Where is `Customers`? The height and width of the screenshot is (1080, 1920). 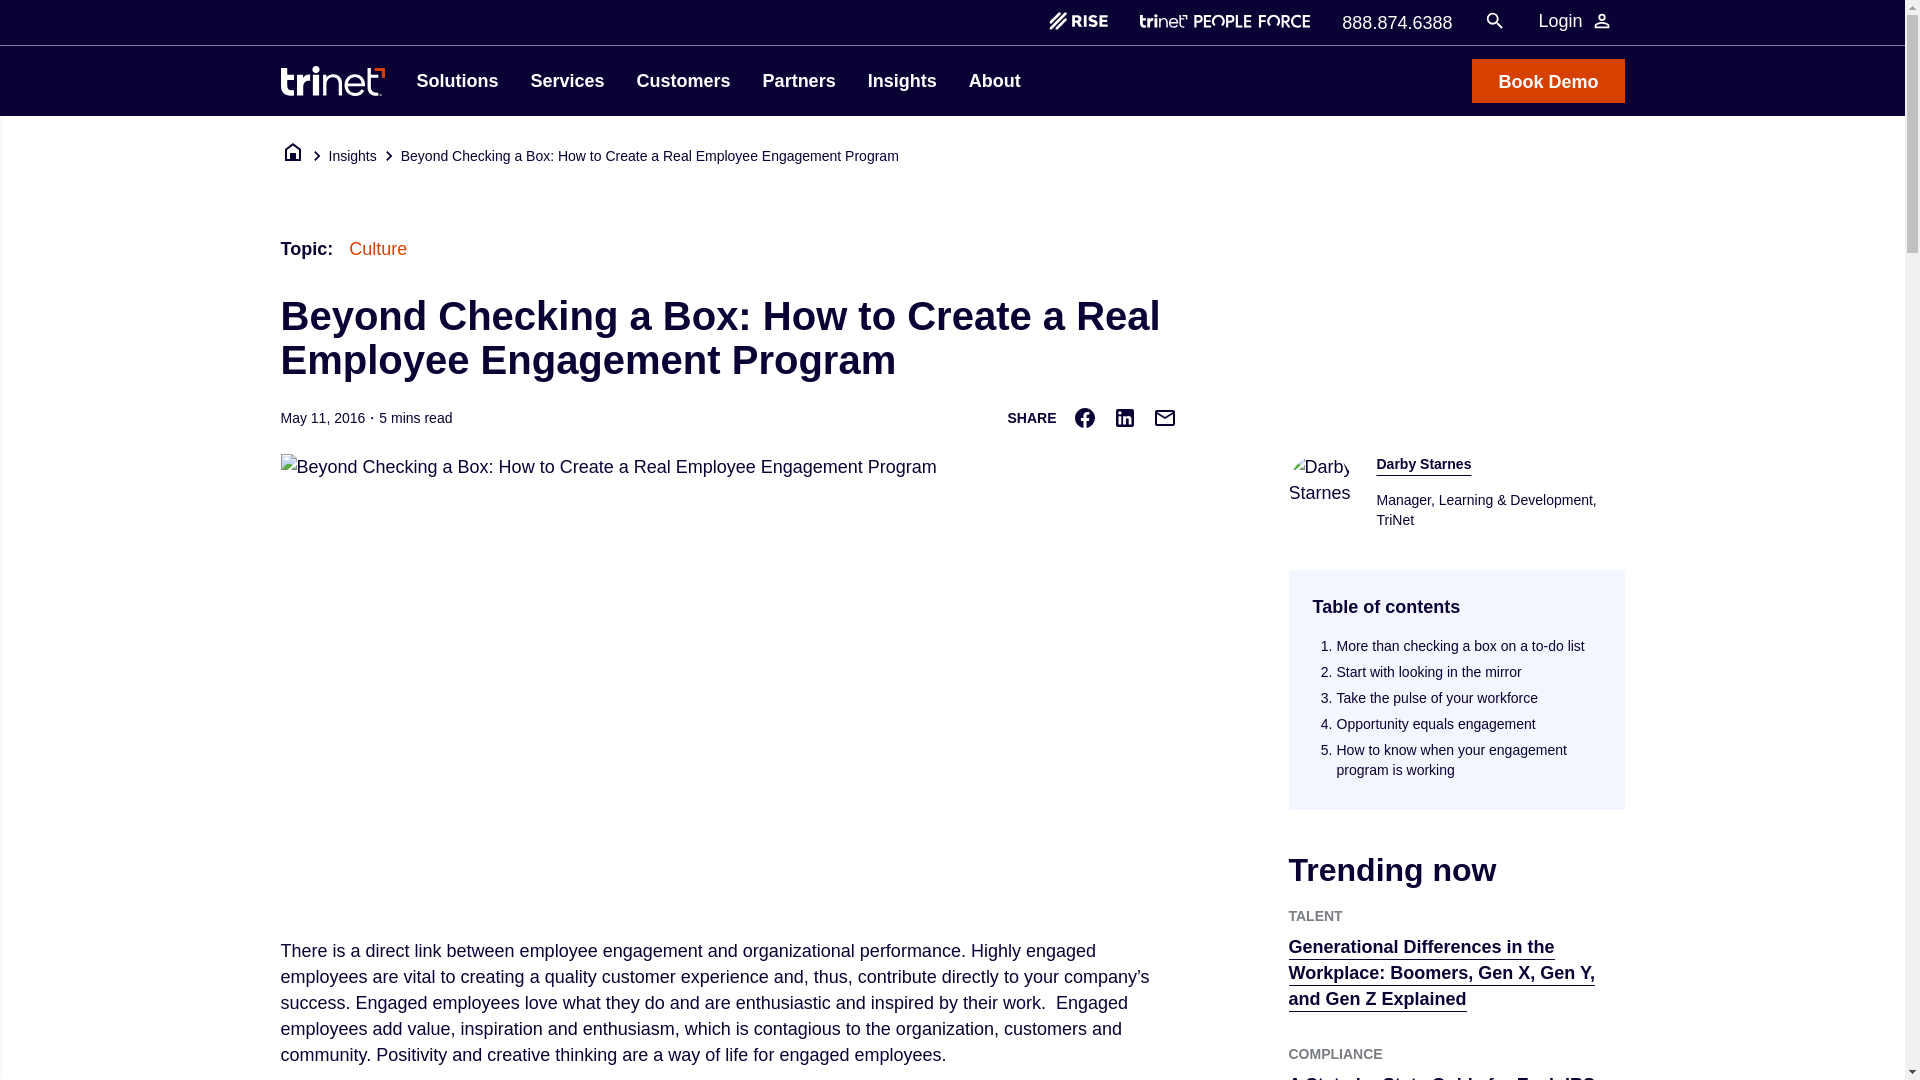 Customers is located at coordinates (684, 80).